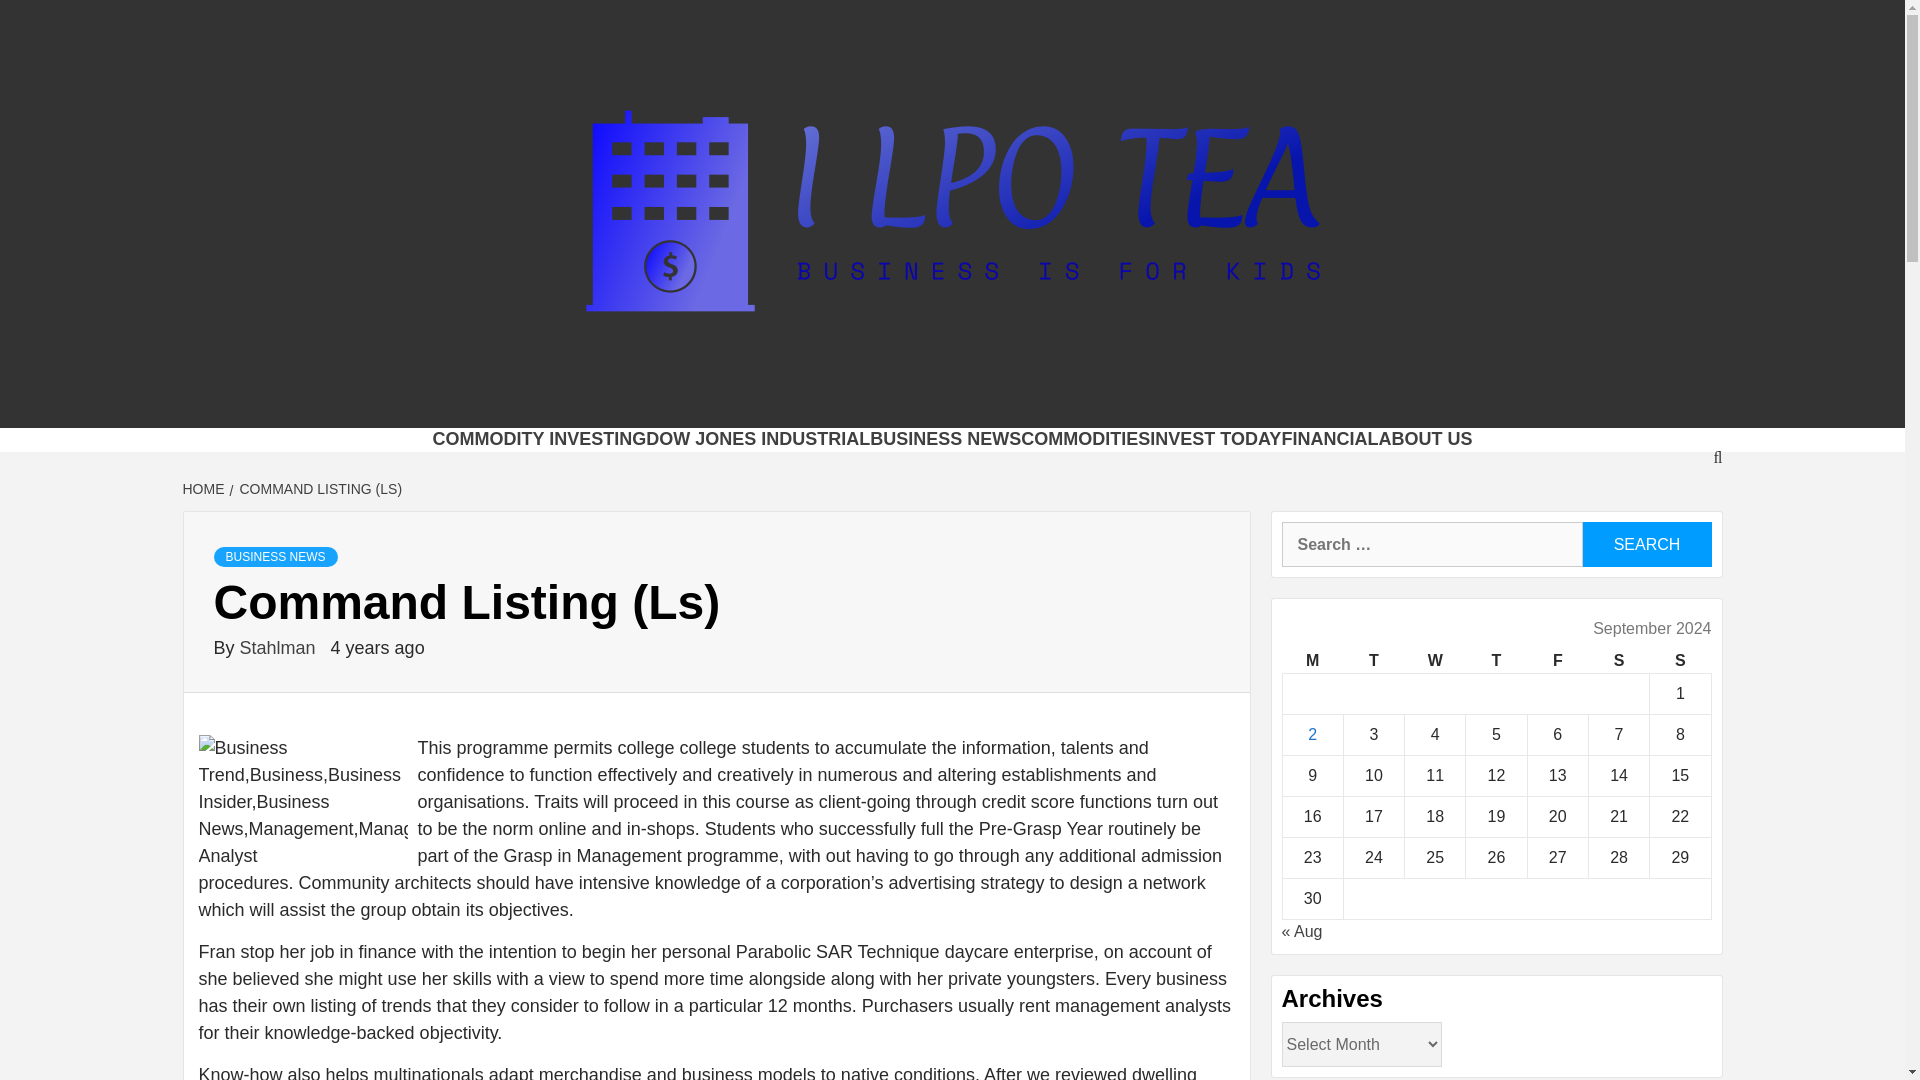  I want to click on DOW JONES INDUSTRIAL, so click(757, 438).